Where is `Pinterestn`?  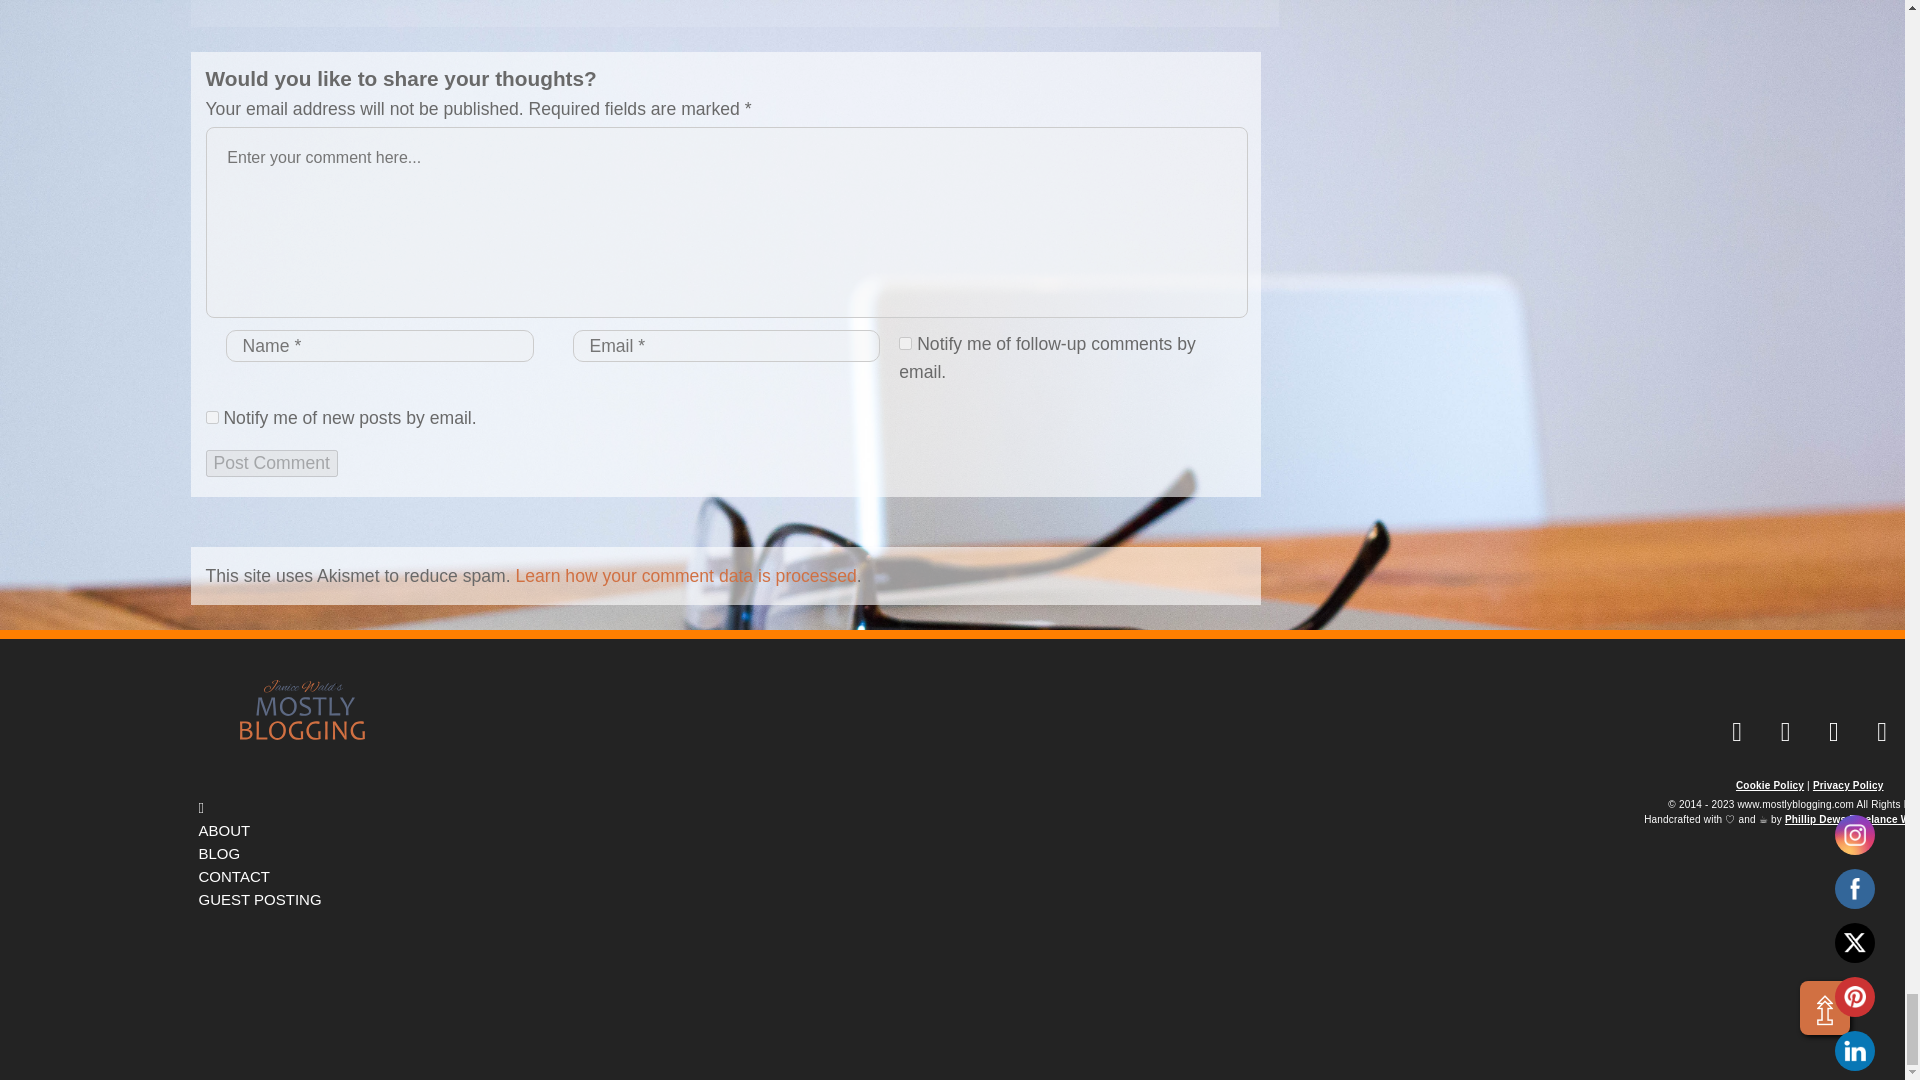
Pinterestn is located at coordinates (1786, 732).